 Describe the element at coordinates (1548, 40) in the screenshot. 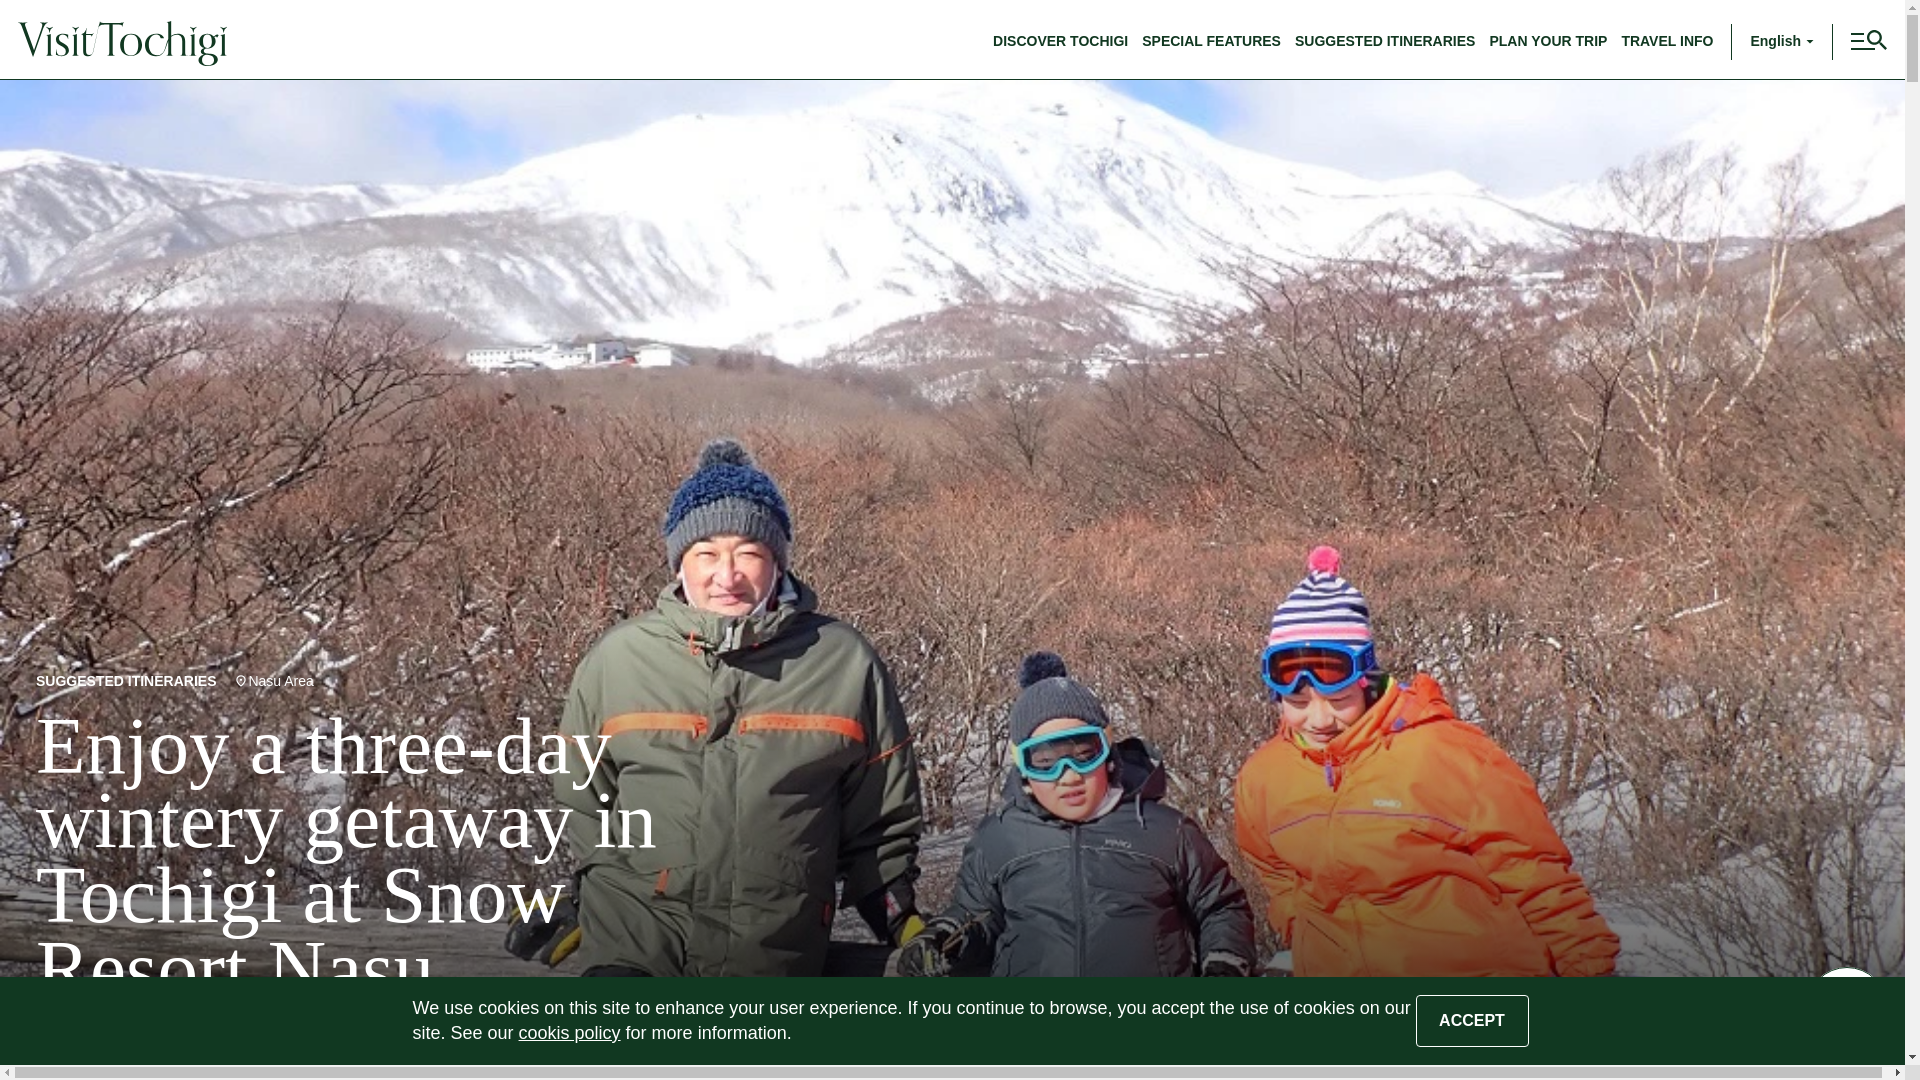

I see `PLAN YOUR TRIP` at that location.